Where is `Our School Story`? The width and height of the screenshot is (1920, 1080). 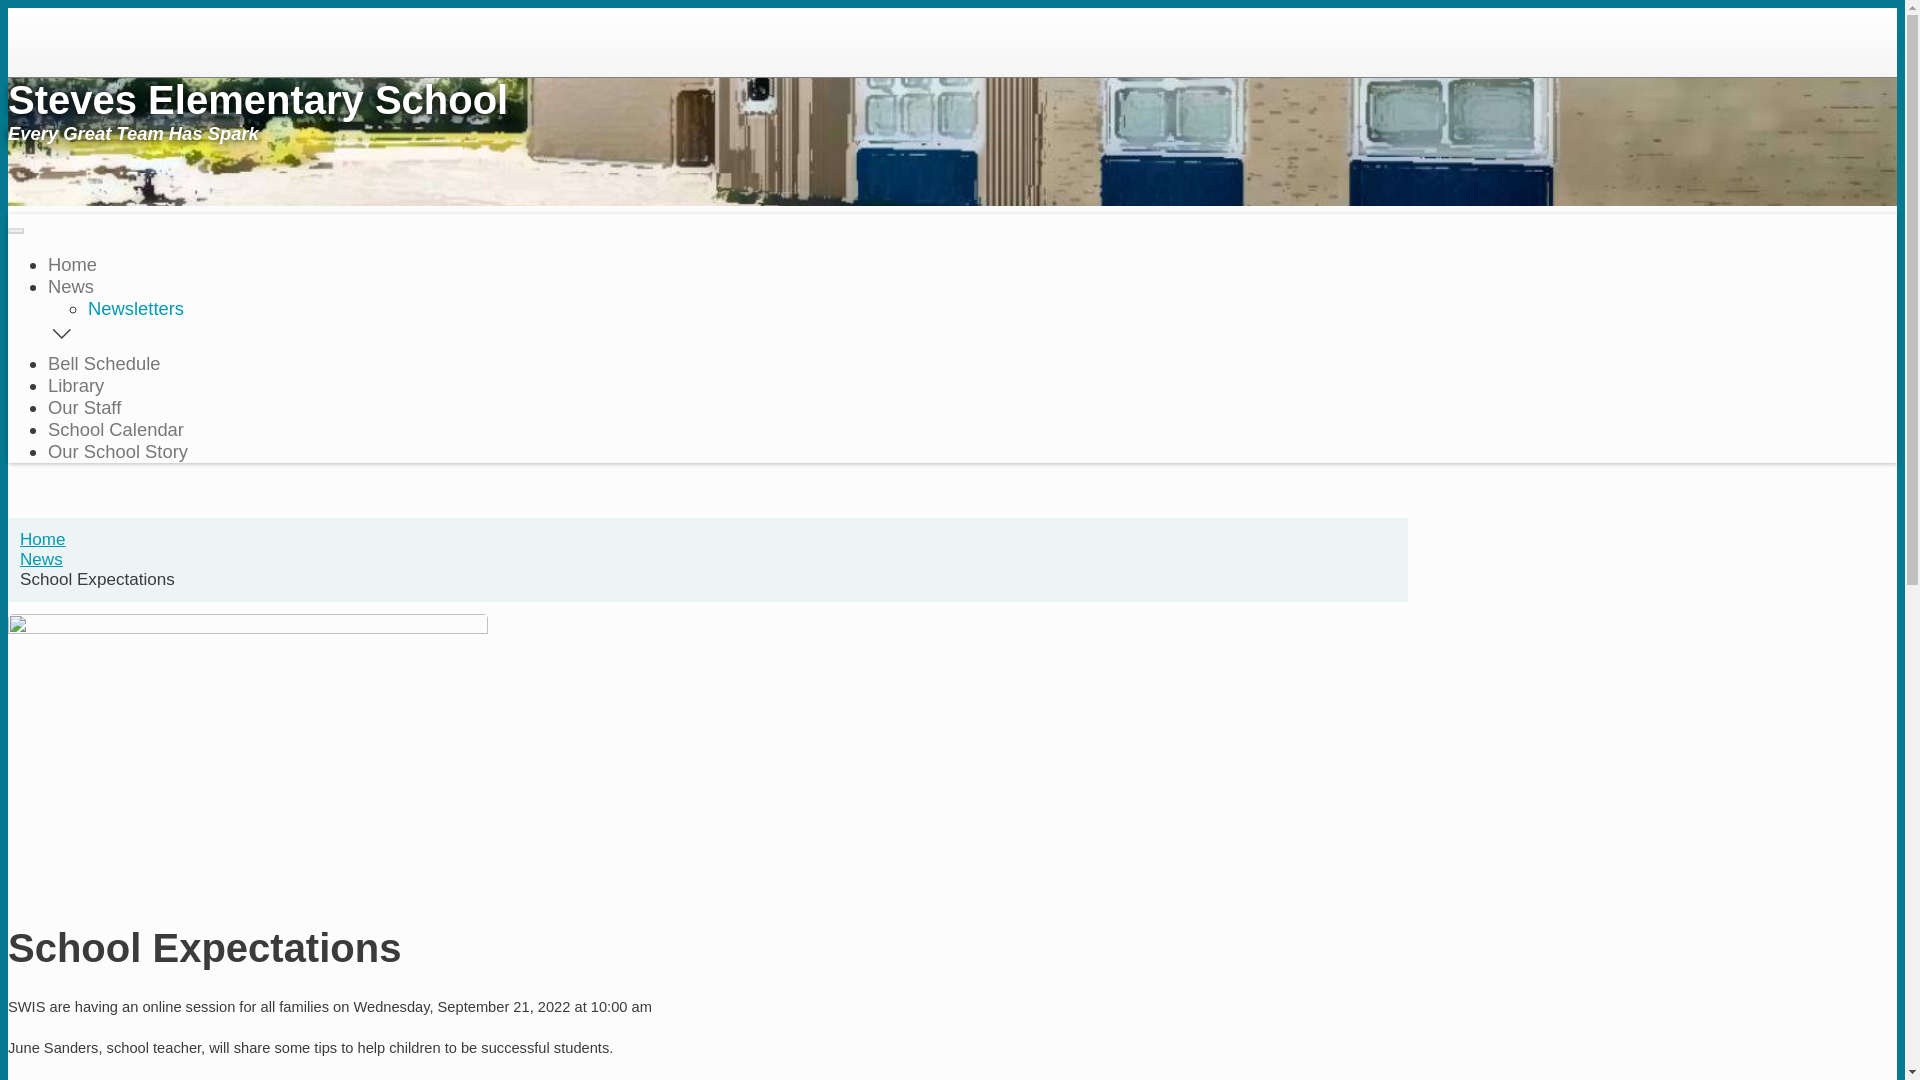 Our School Story is located at coordinates (118, 452).